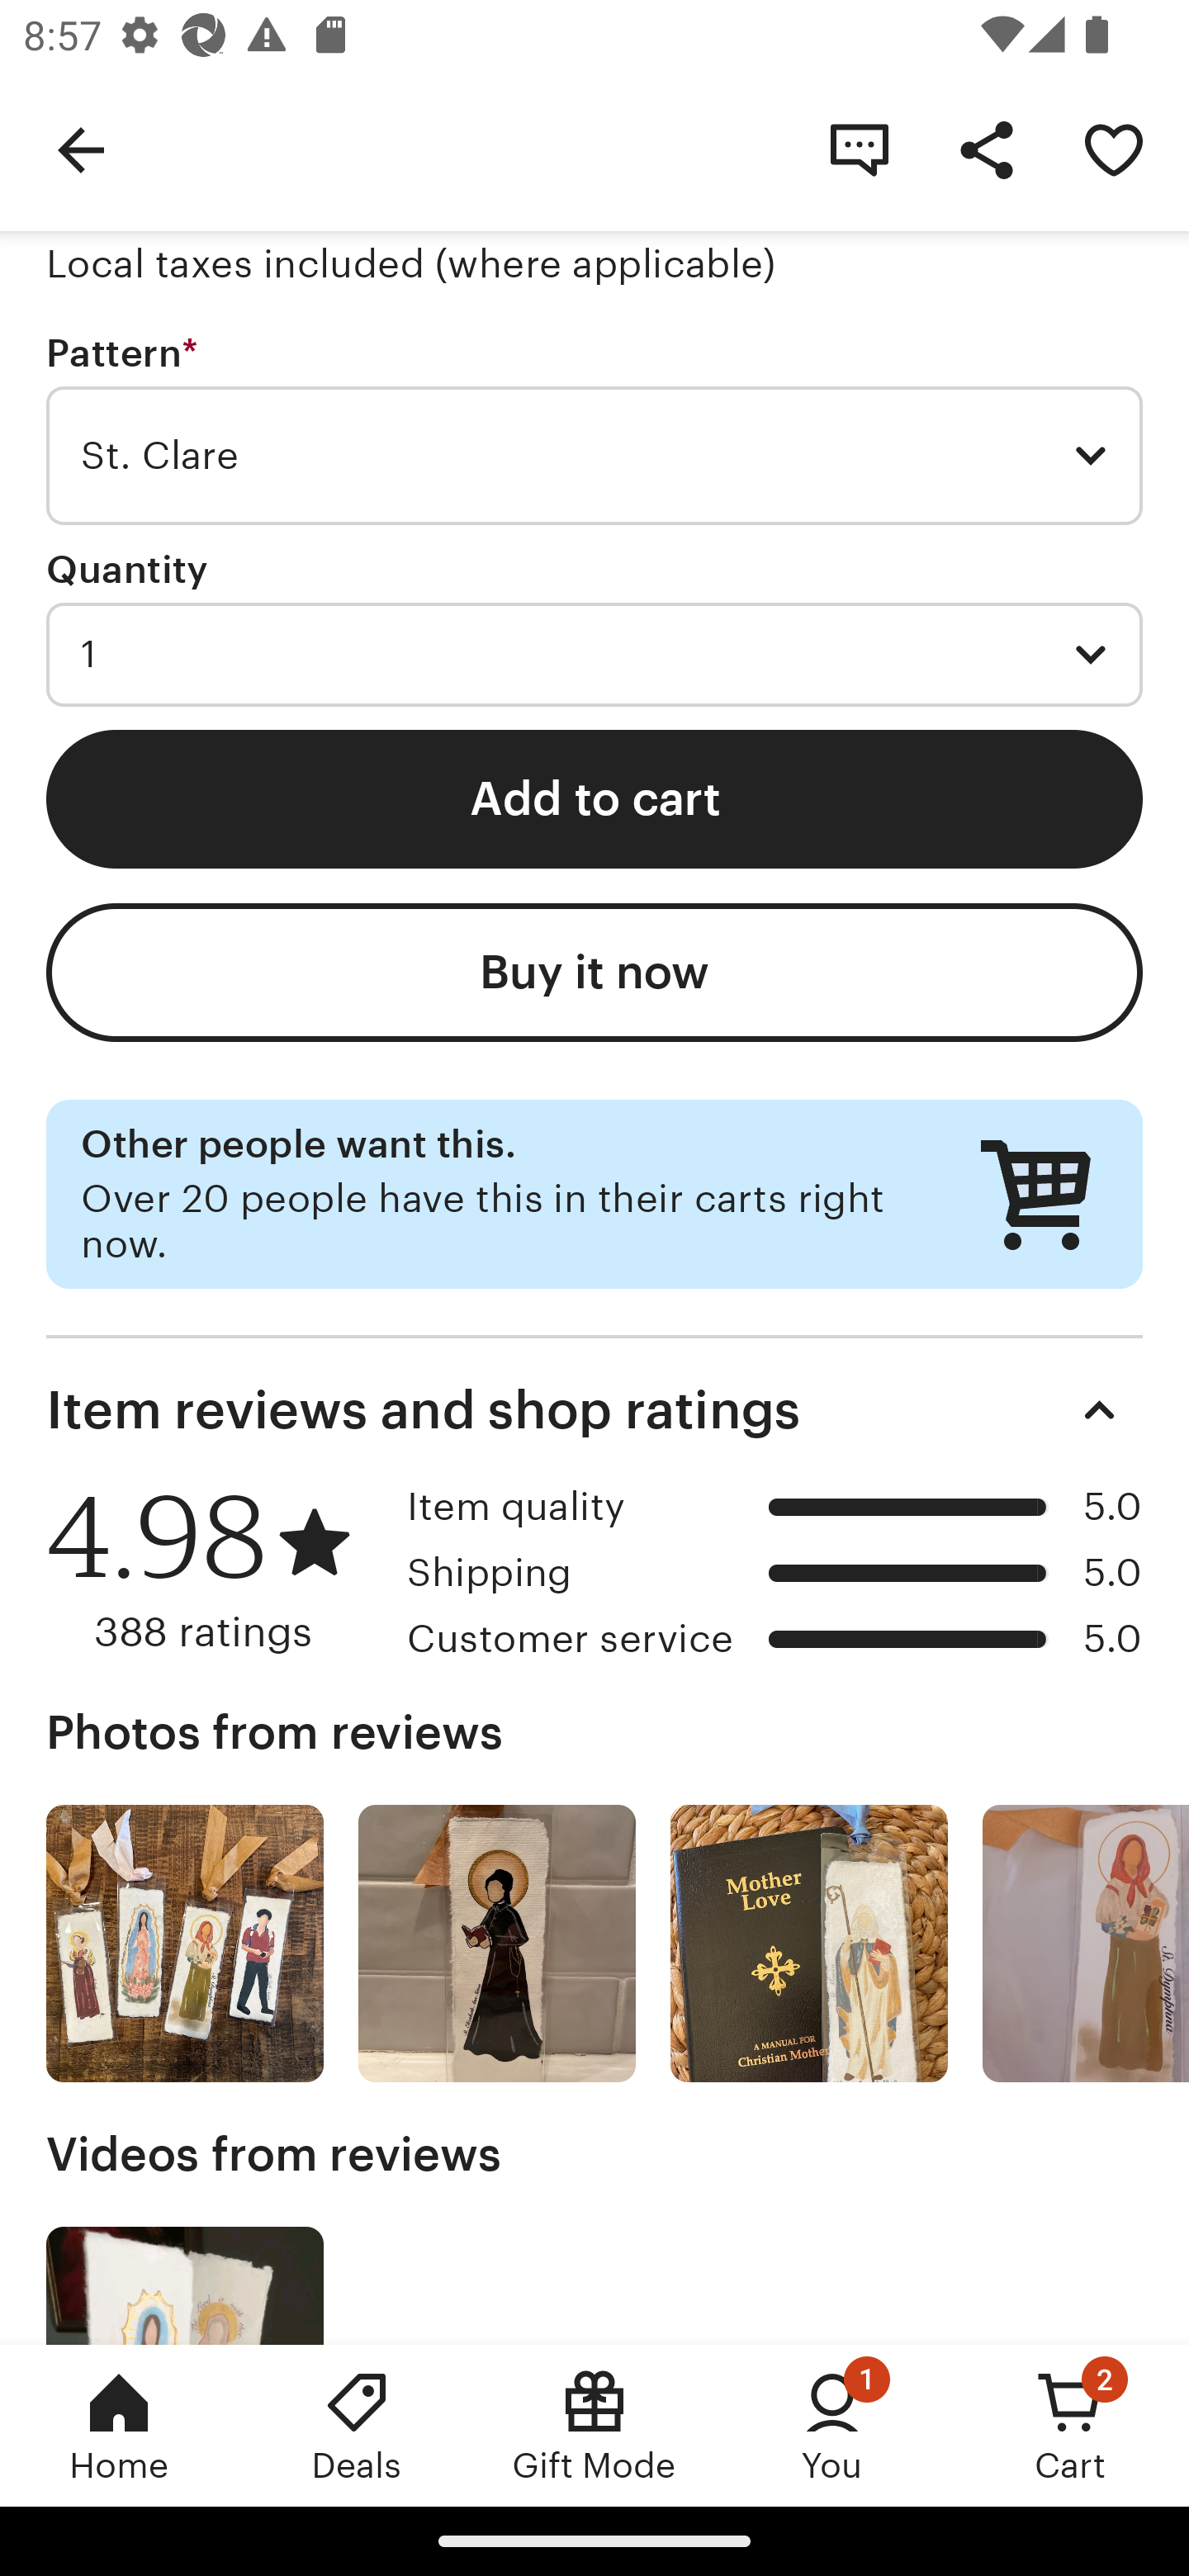  I want to click on Photo from review, so click(809, 1944).